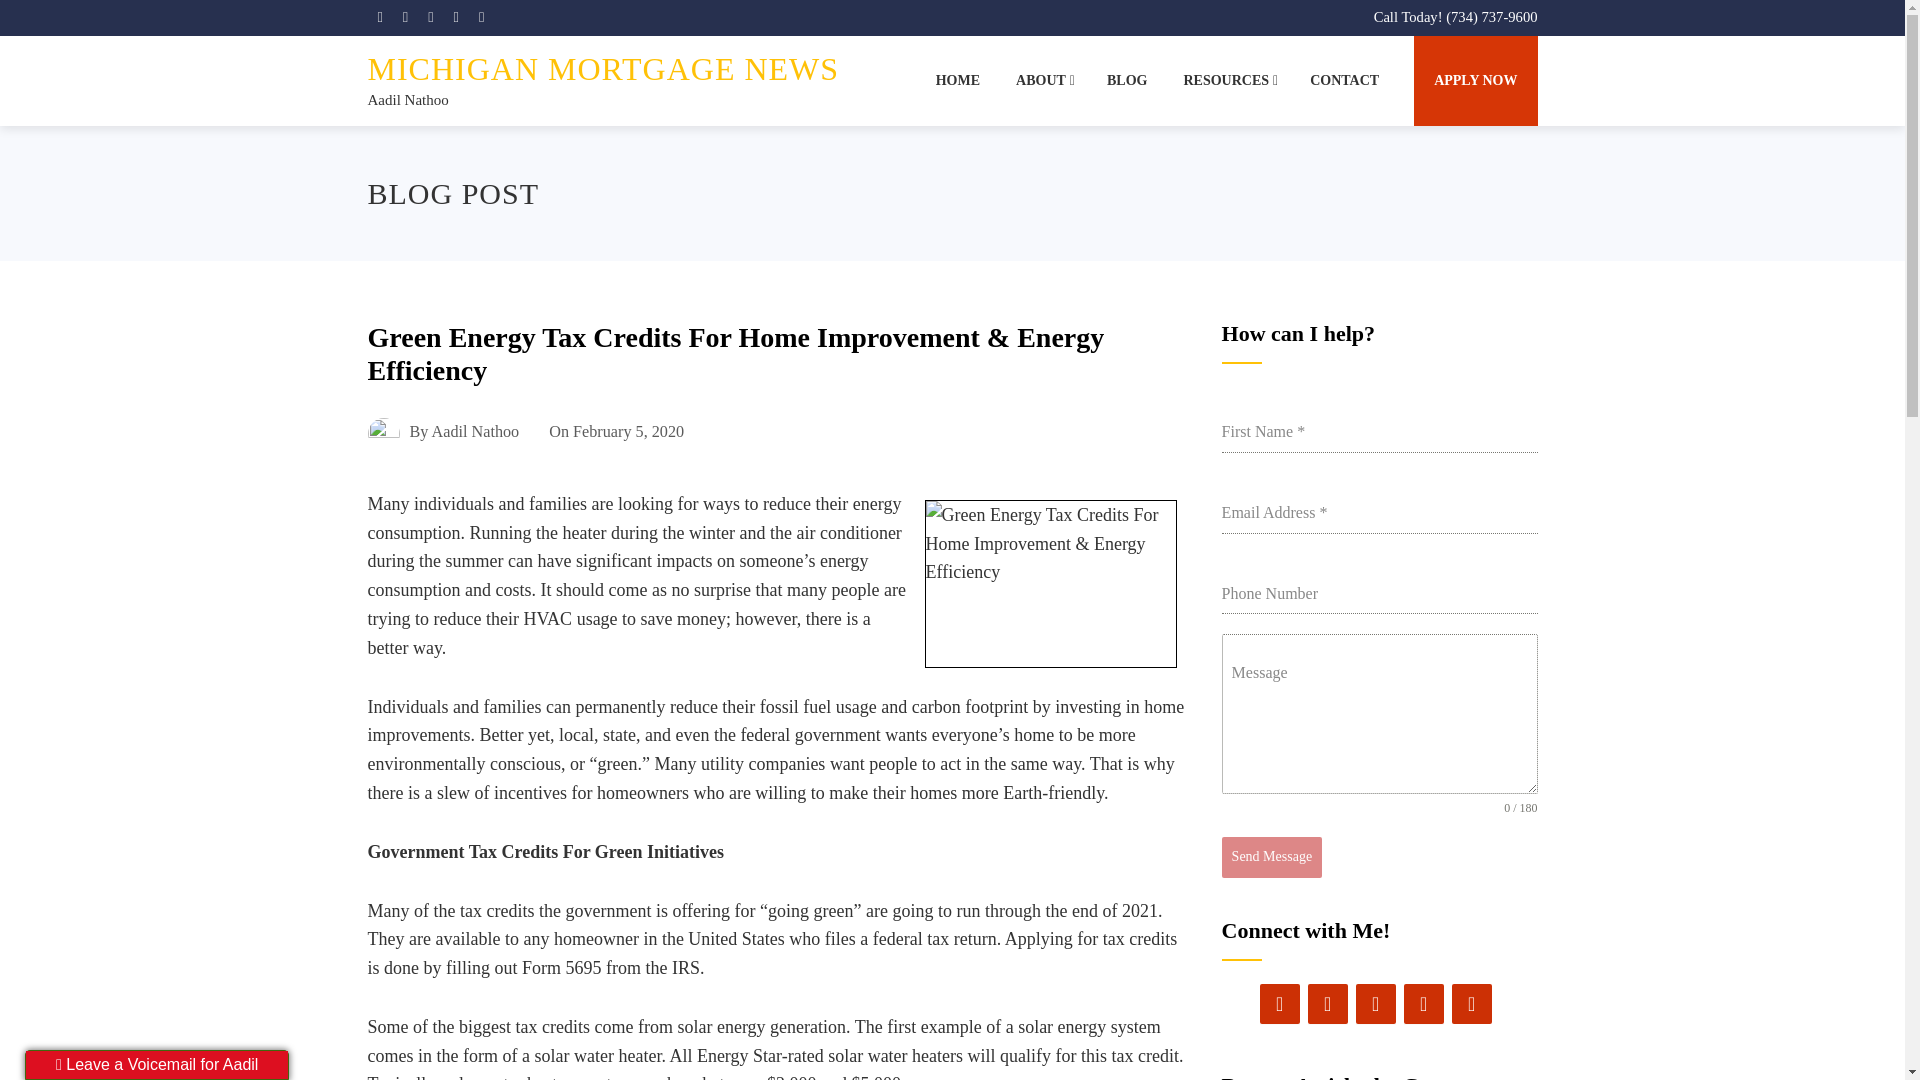  Describe the element at coordinates (604, 68) in the screenshot. I see `MICHIGAN MORTGAGE NEWS` at that location.